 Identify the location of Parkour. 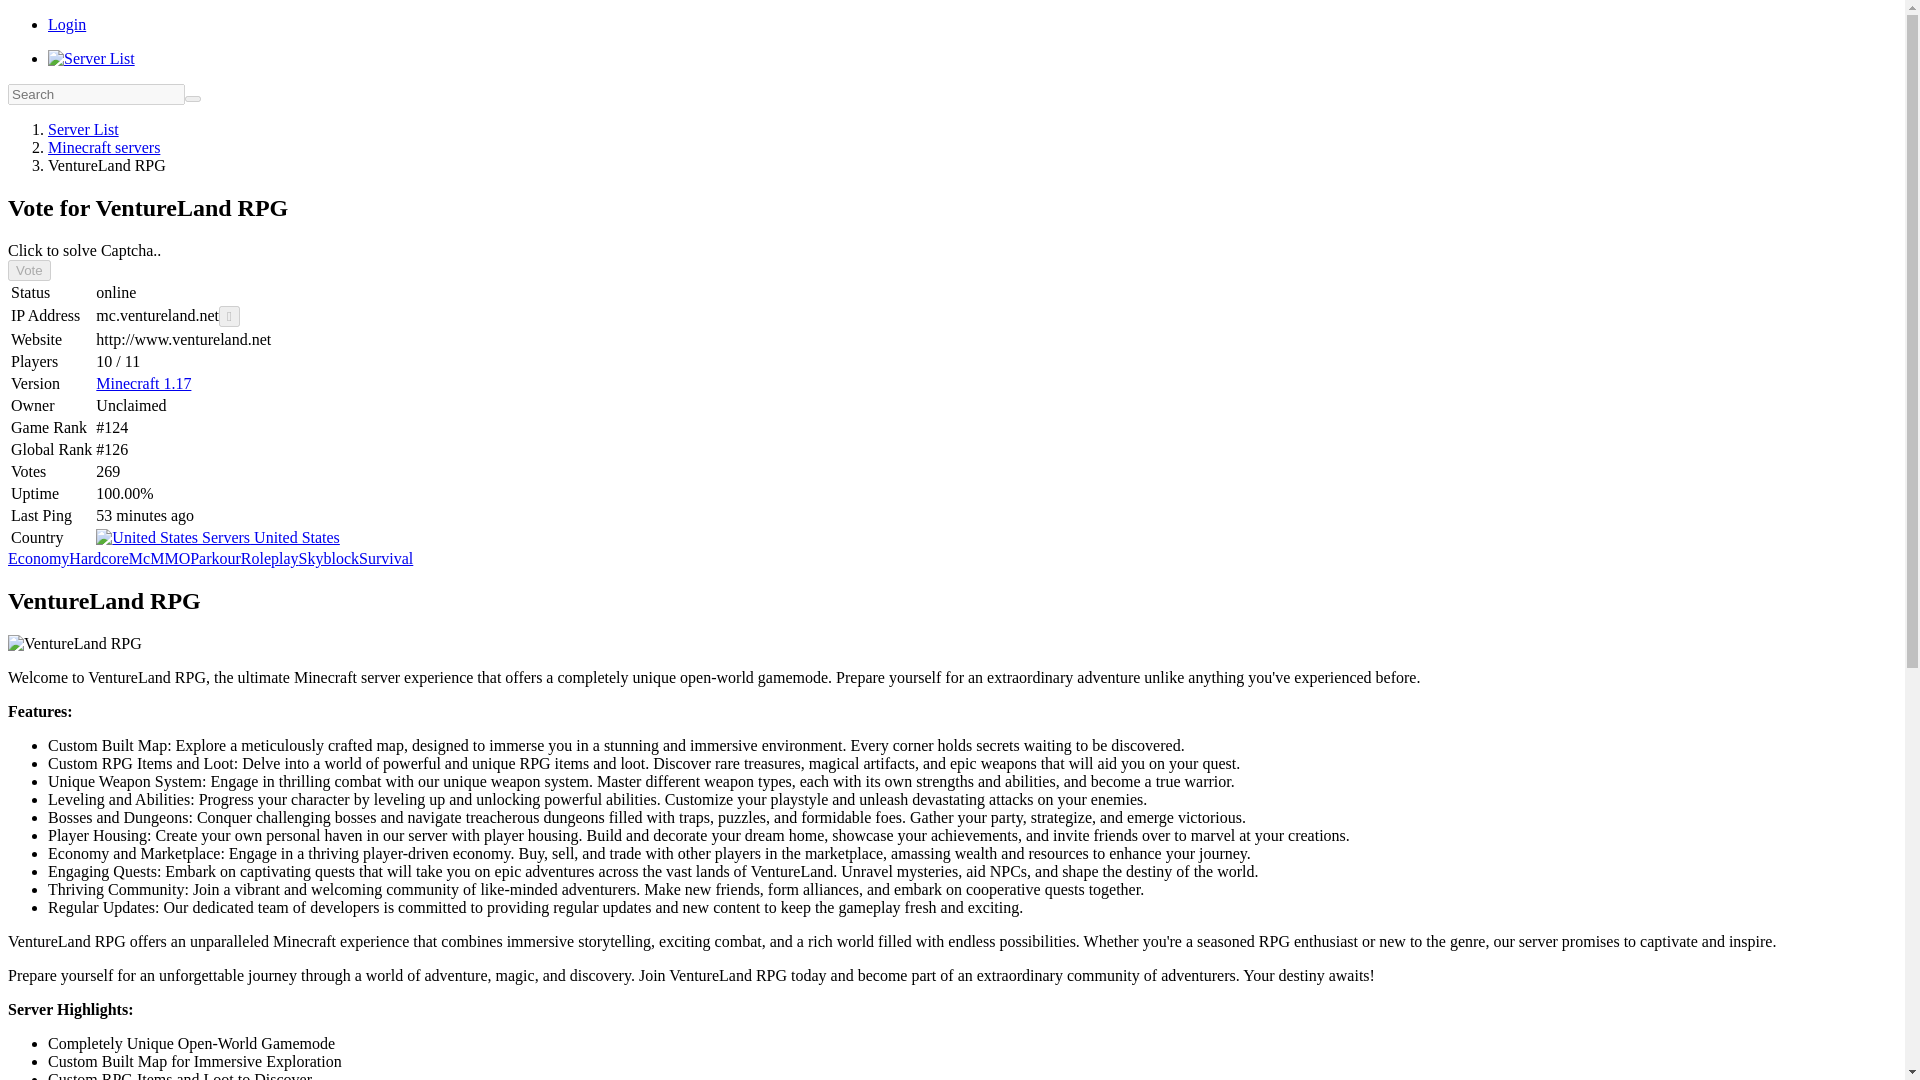
(216, 558).